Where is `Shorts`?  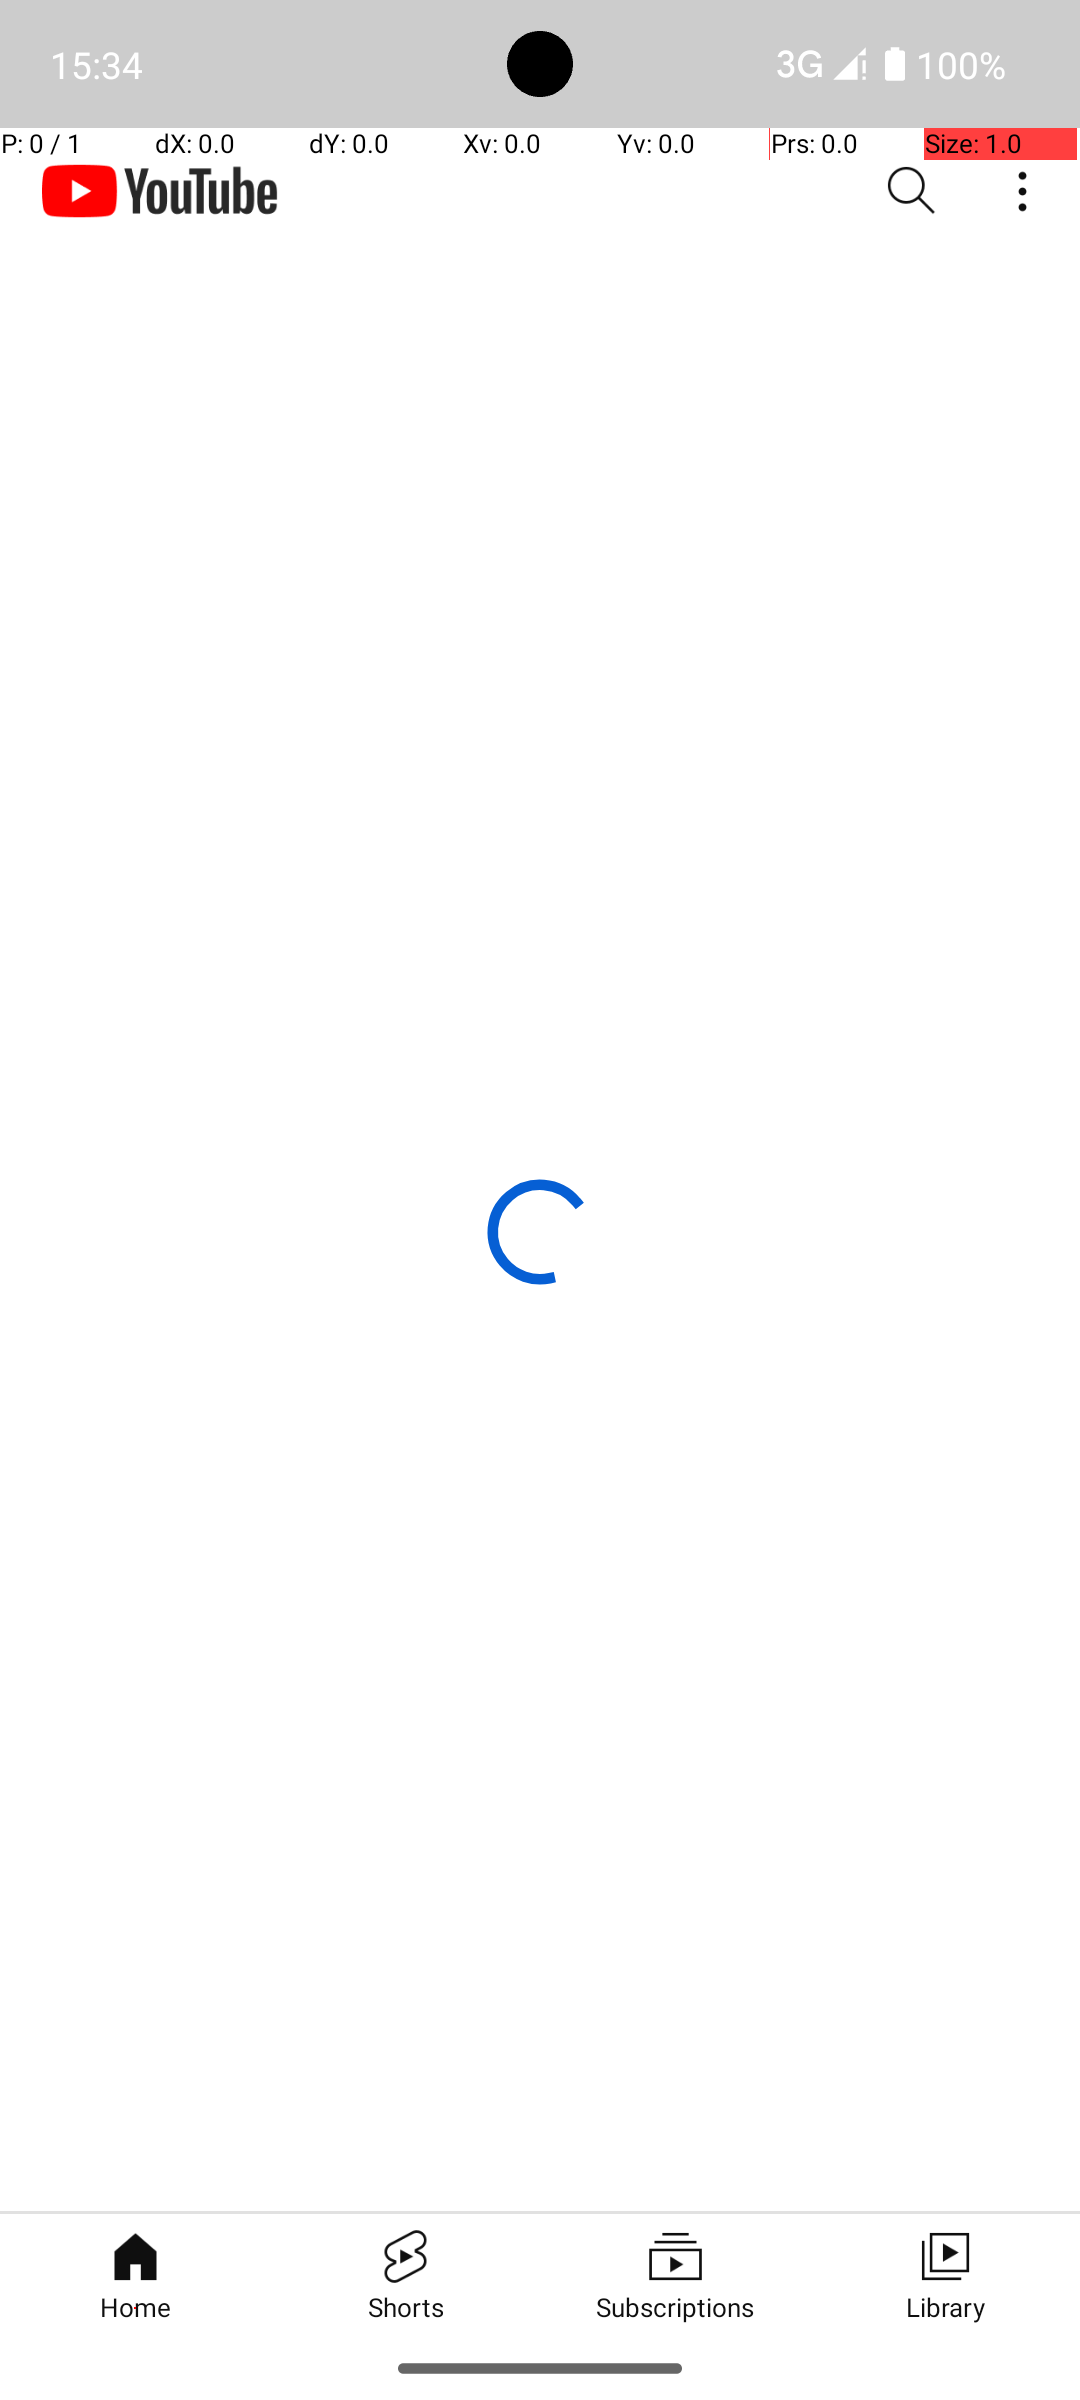 Shorts is located at coordinates (405, 2274).